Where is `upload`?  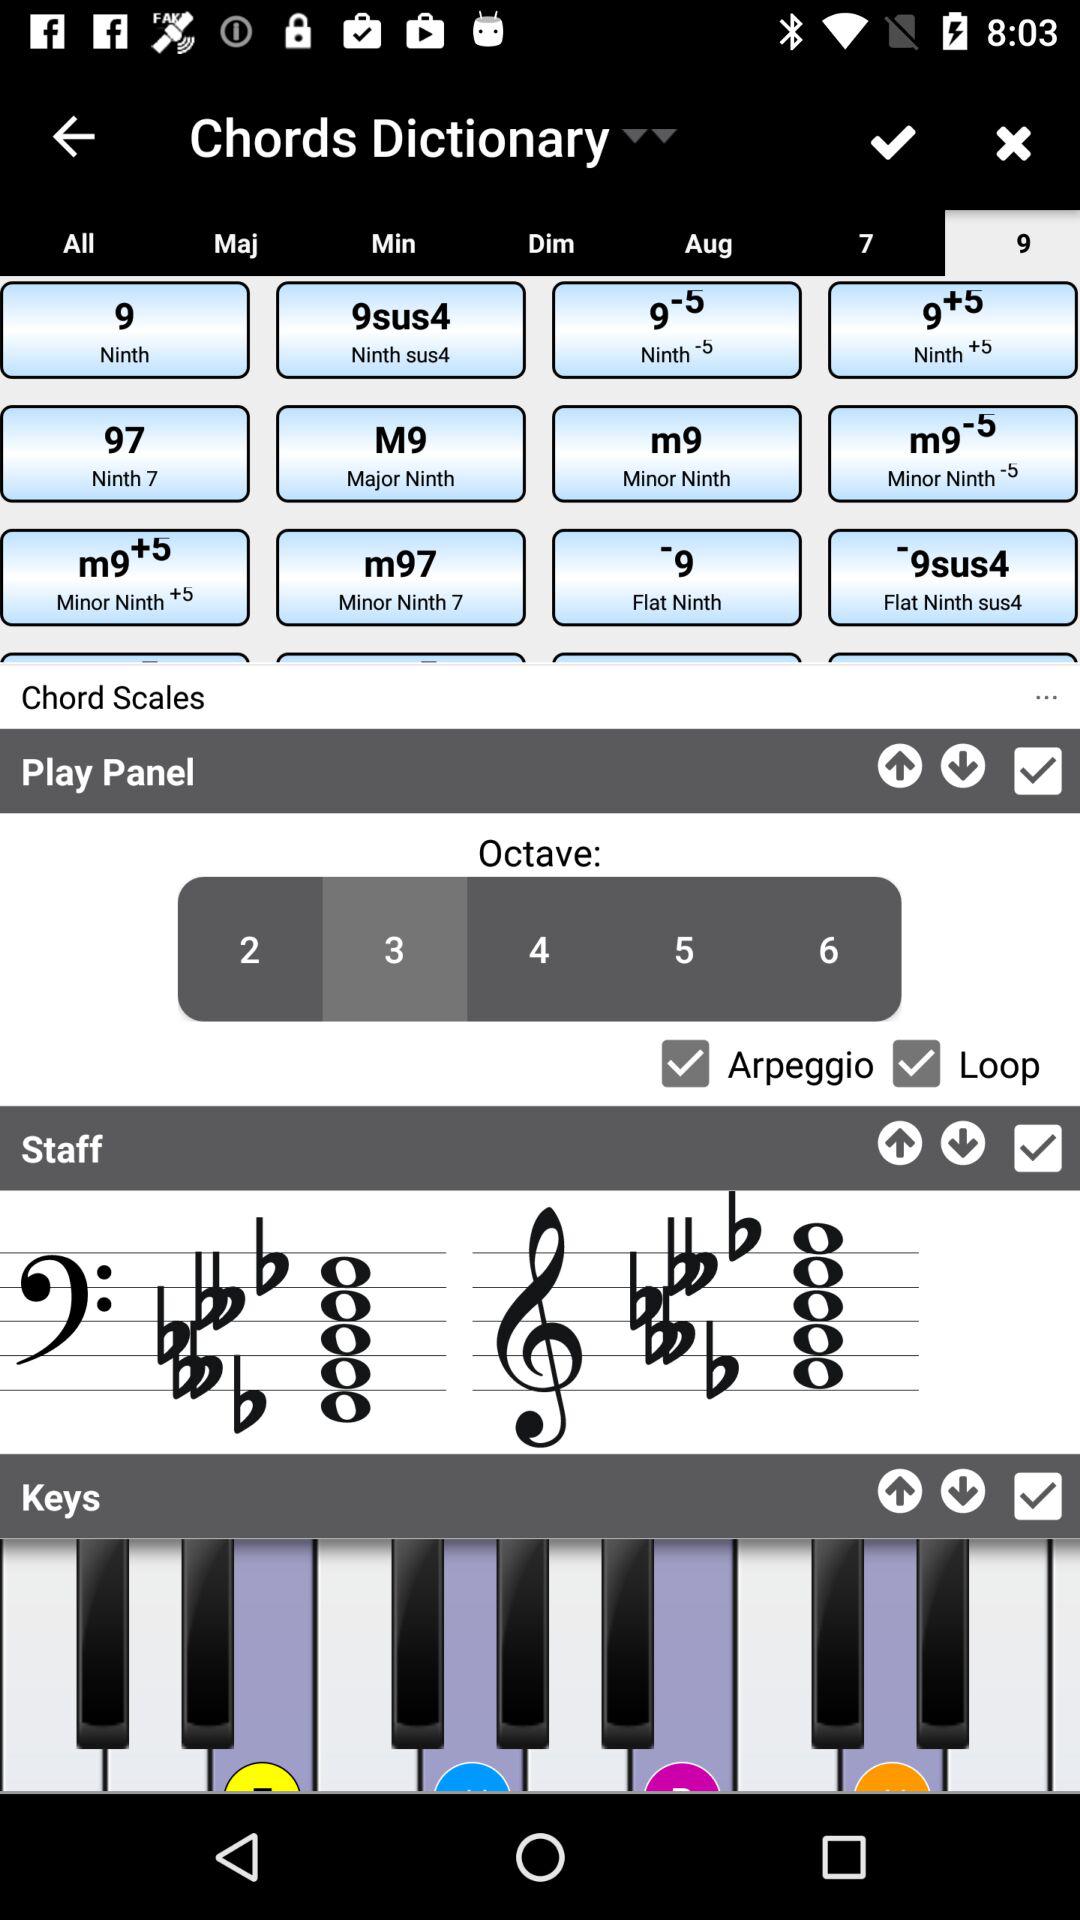
upload is located at coordinates (902, 1138).